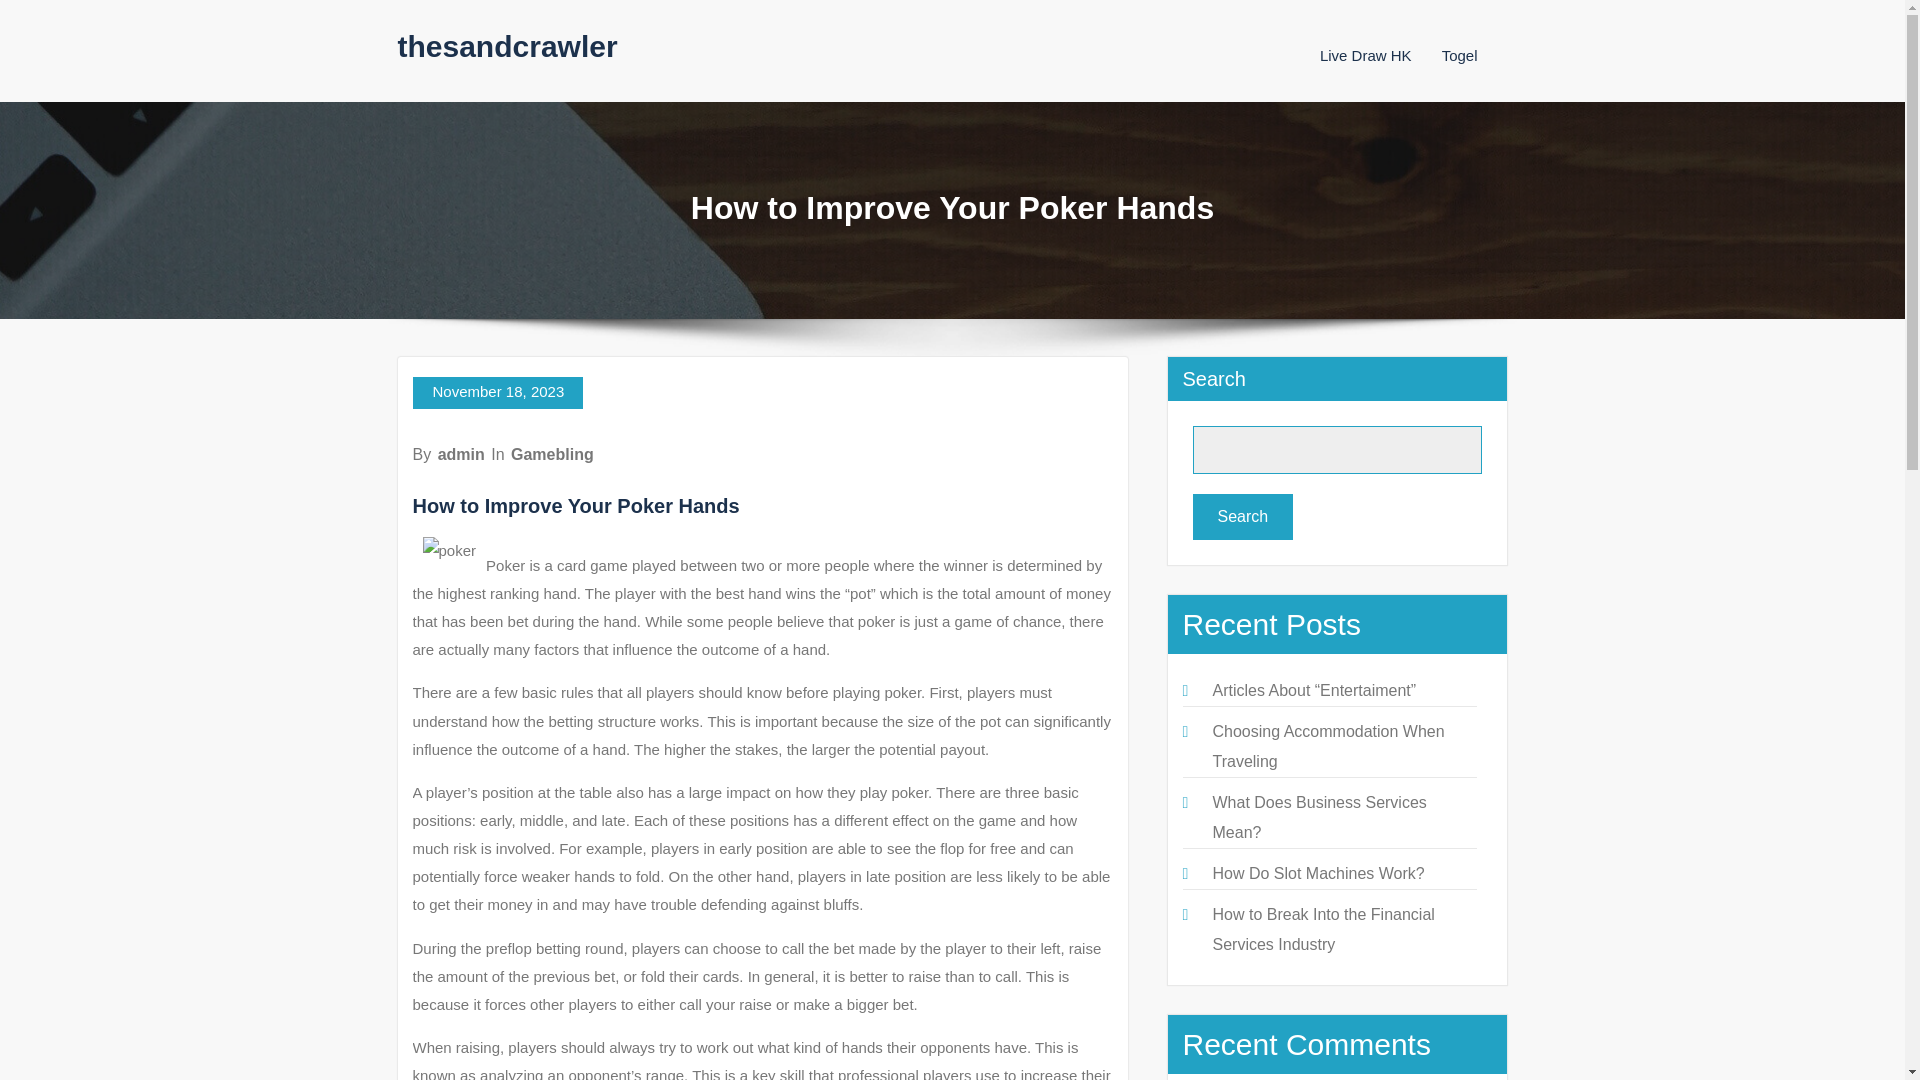 The image size is (1920, 1080). Describe the element at coordinates (1318, 874) in the screenshot. I see `How Do Slot Machines Work?` at that location.